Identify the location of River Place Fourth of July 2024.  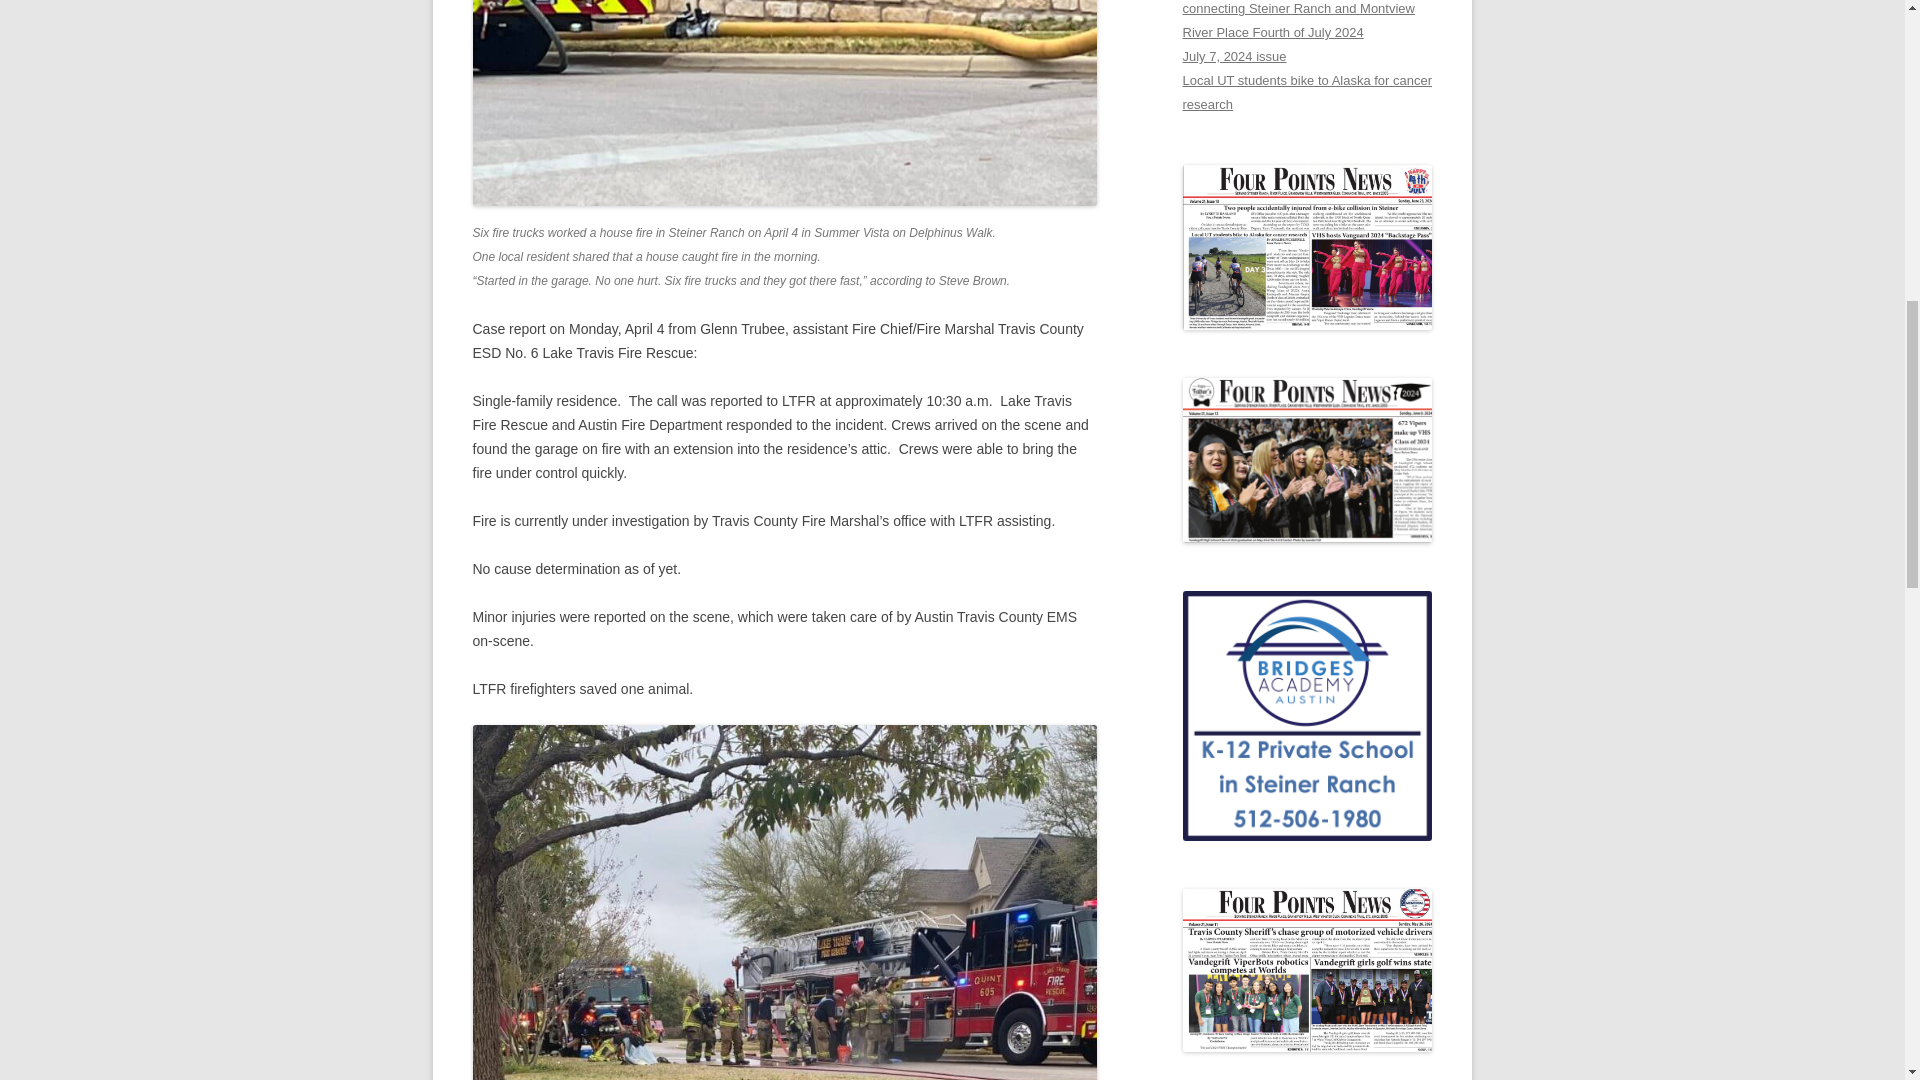
(1272, 32).